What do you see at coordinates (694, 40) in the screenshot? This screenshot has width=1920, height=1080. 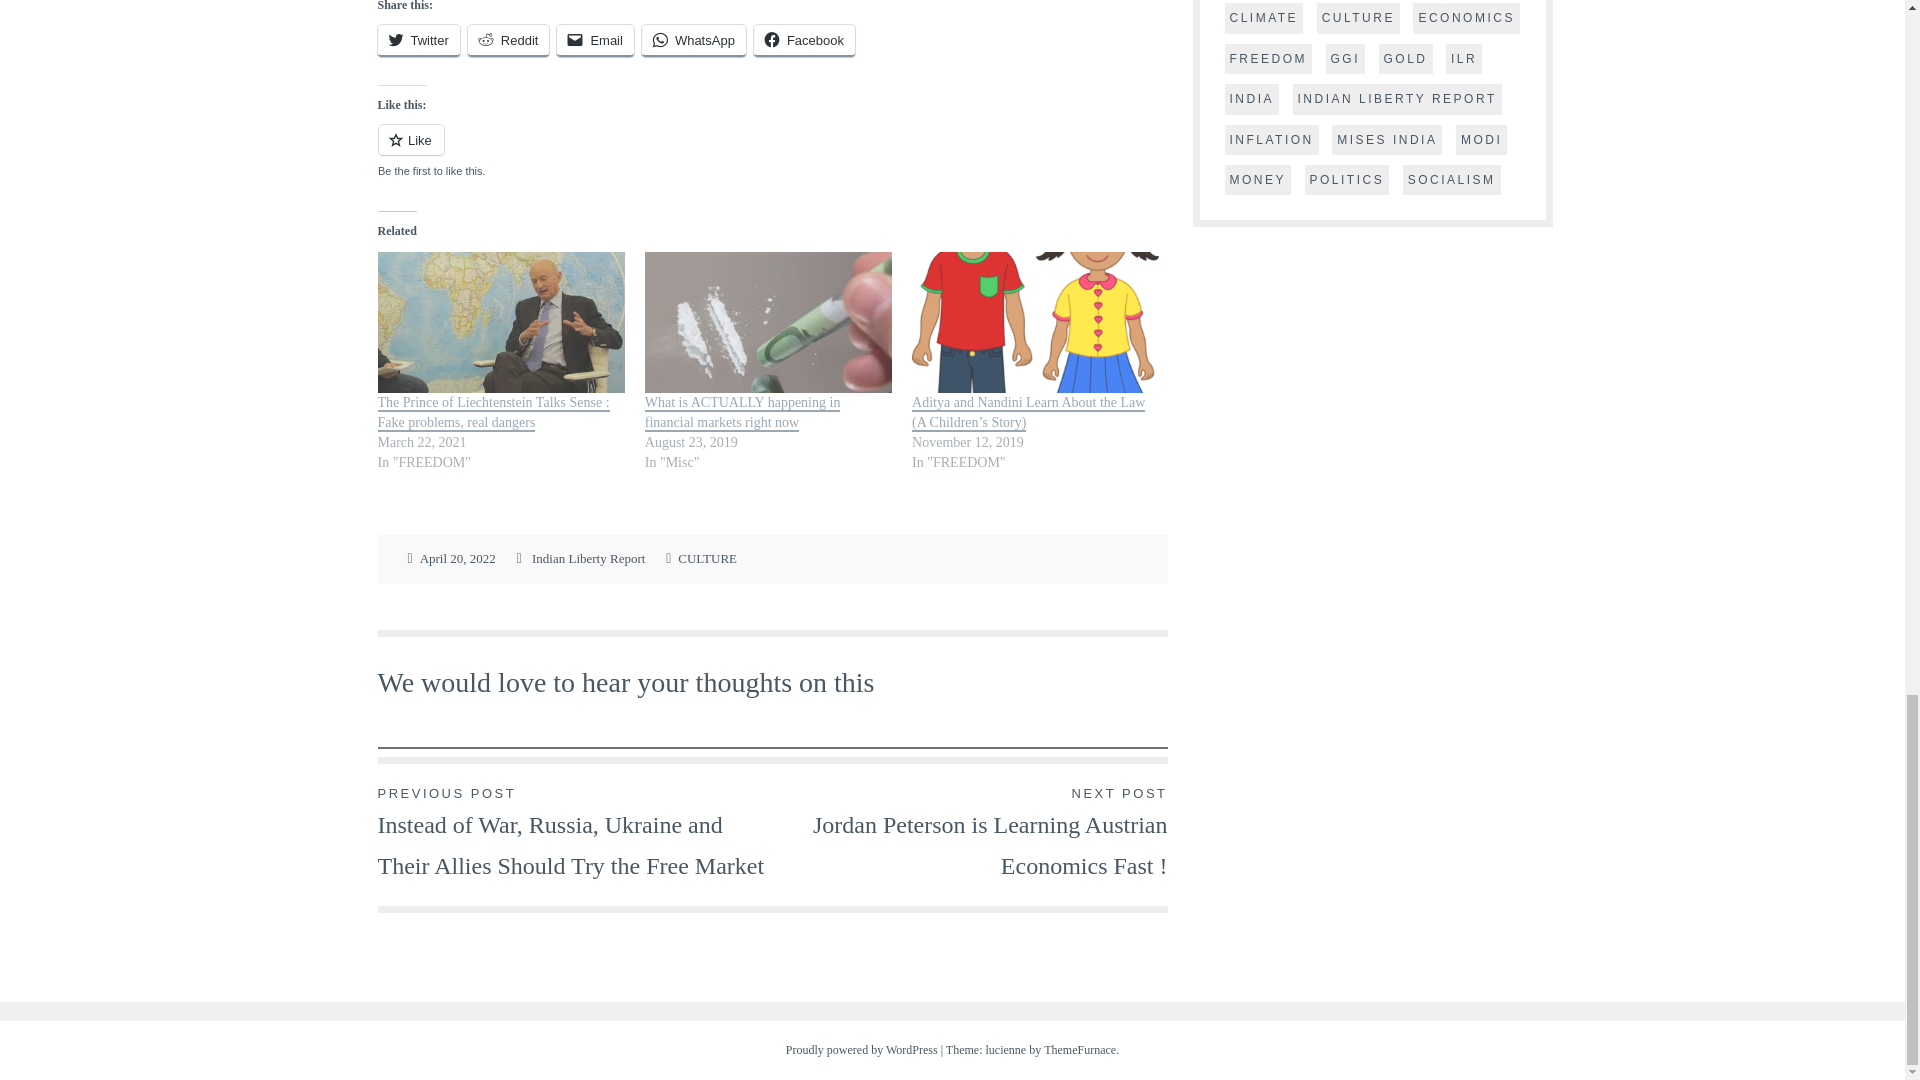 I see `WhatsApp` at bounding box center [694, 40].